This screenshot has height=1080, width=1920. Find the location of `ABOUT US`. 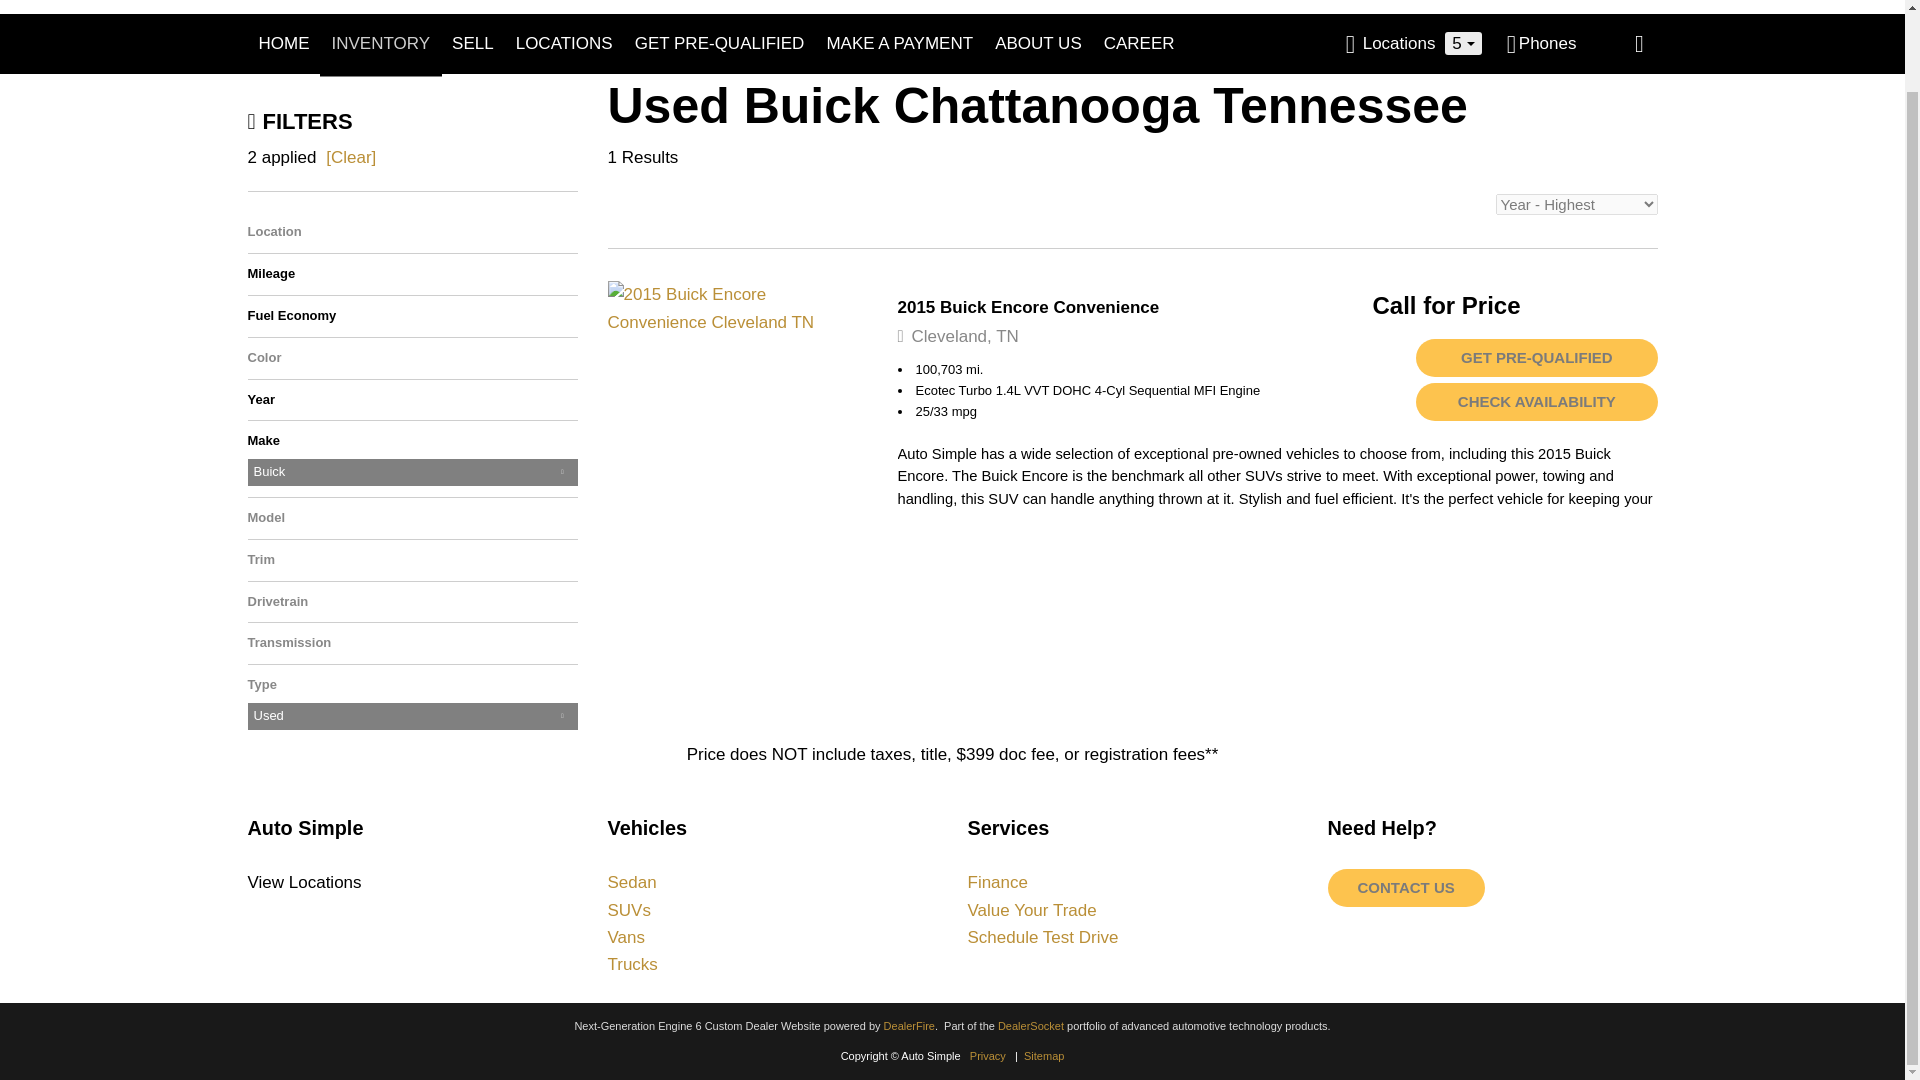

ABOUT US is located at coordinates (1038, 44).